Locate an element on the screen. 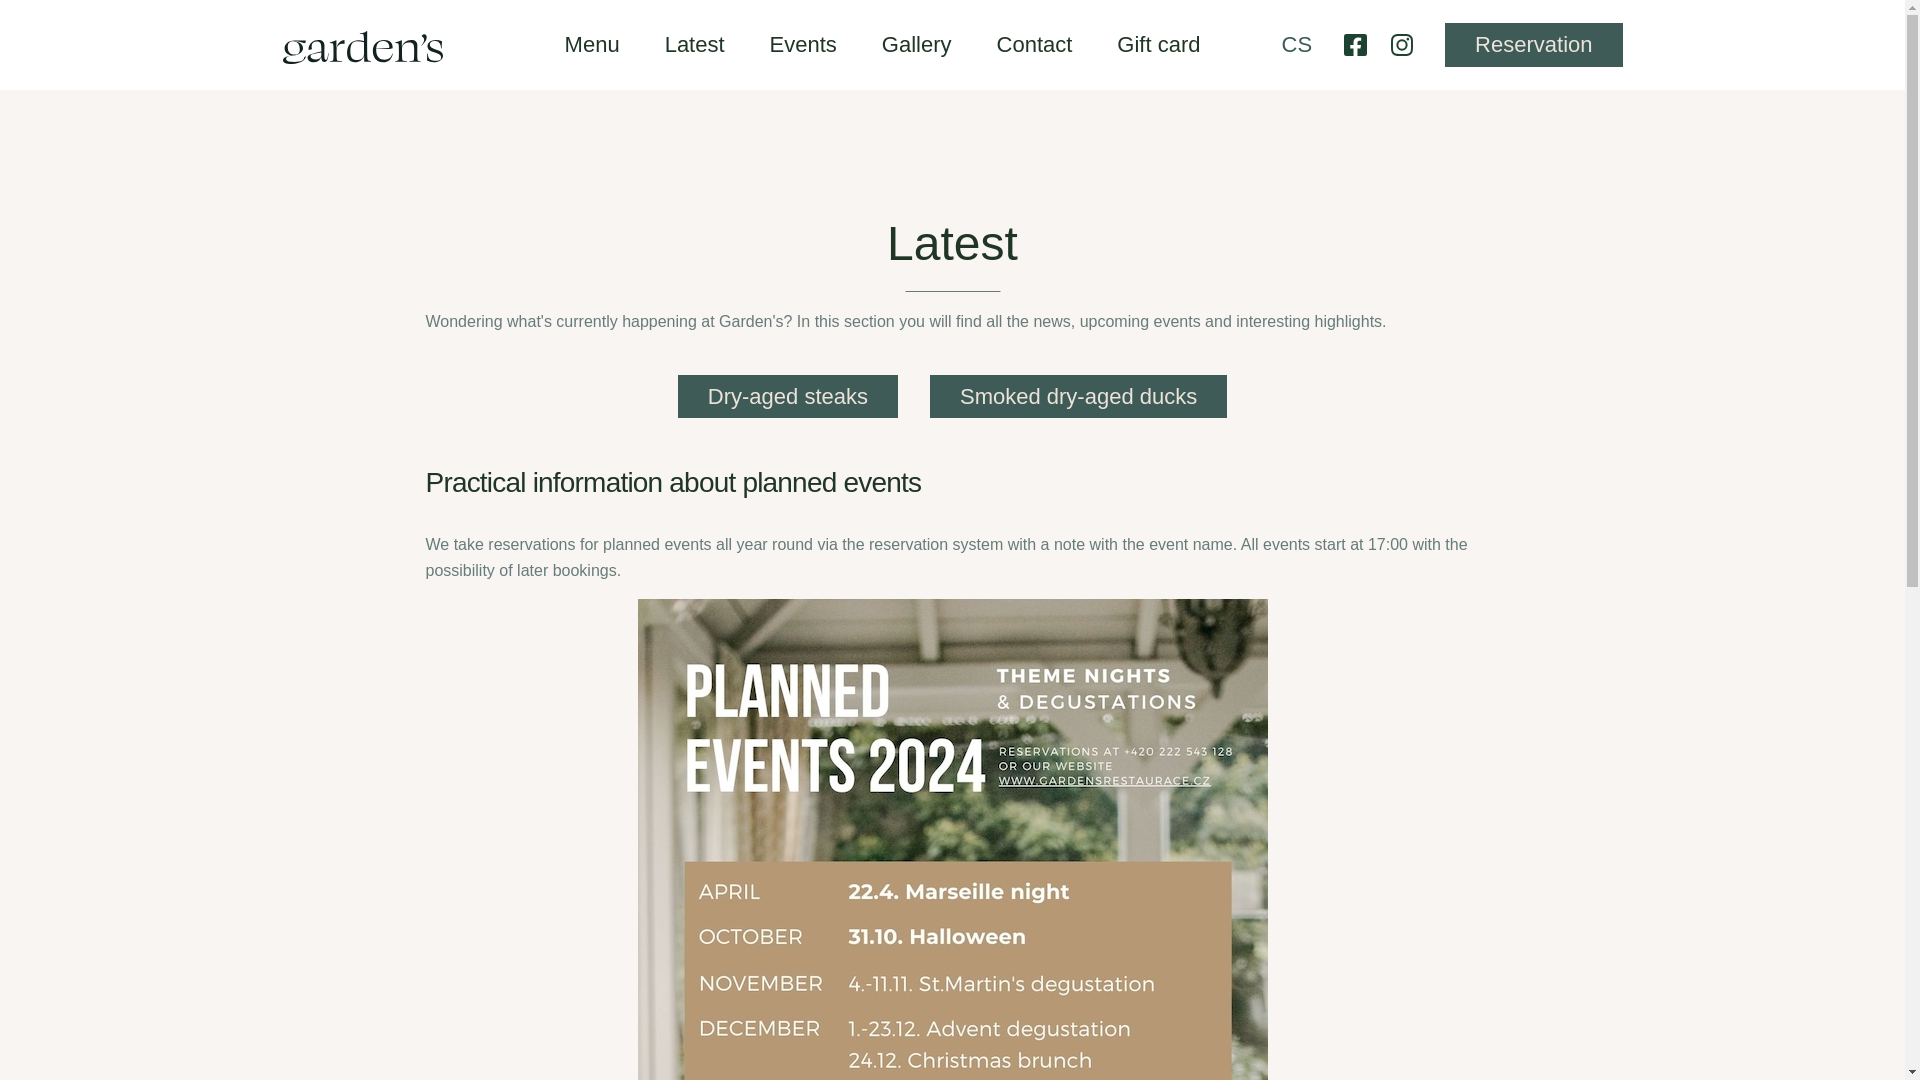 The height and width of the screenshot is (1080, 1920). Events is located at coordinates (803, 45).